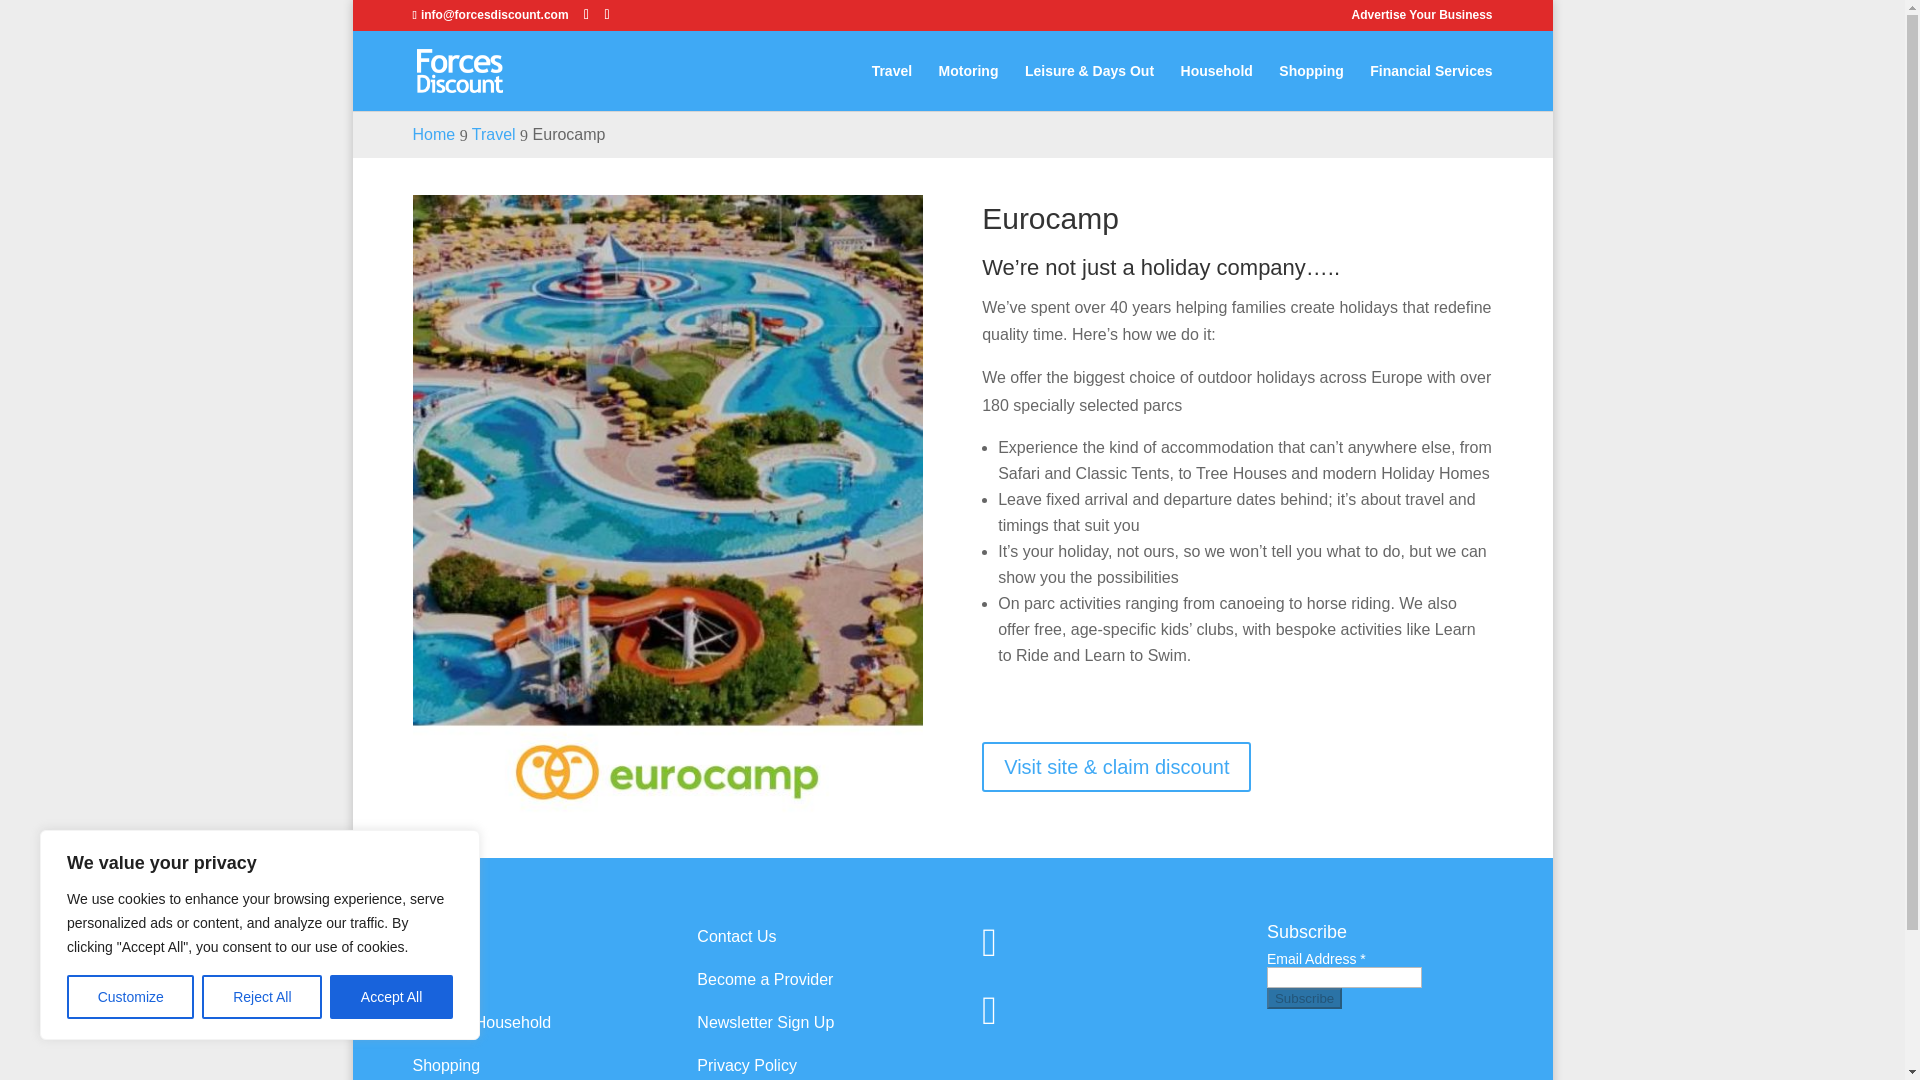 The width and height of the screenshot is (1920, 1080). I want to click on Customize, so click(130, 997).